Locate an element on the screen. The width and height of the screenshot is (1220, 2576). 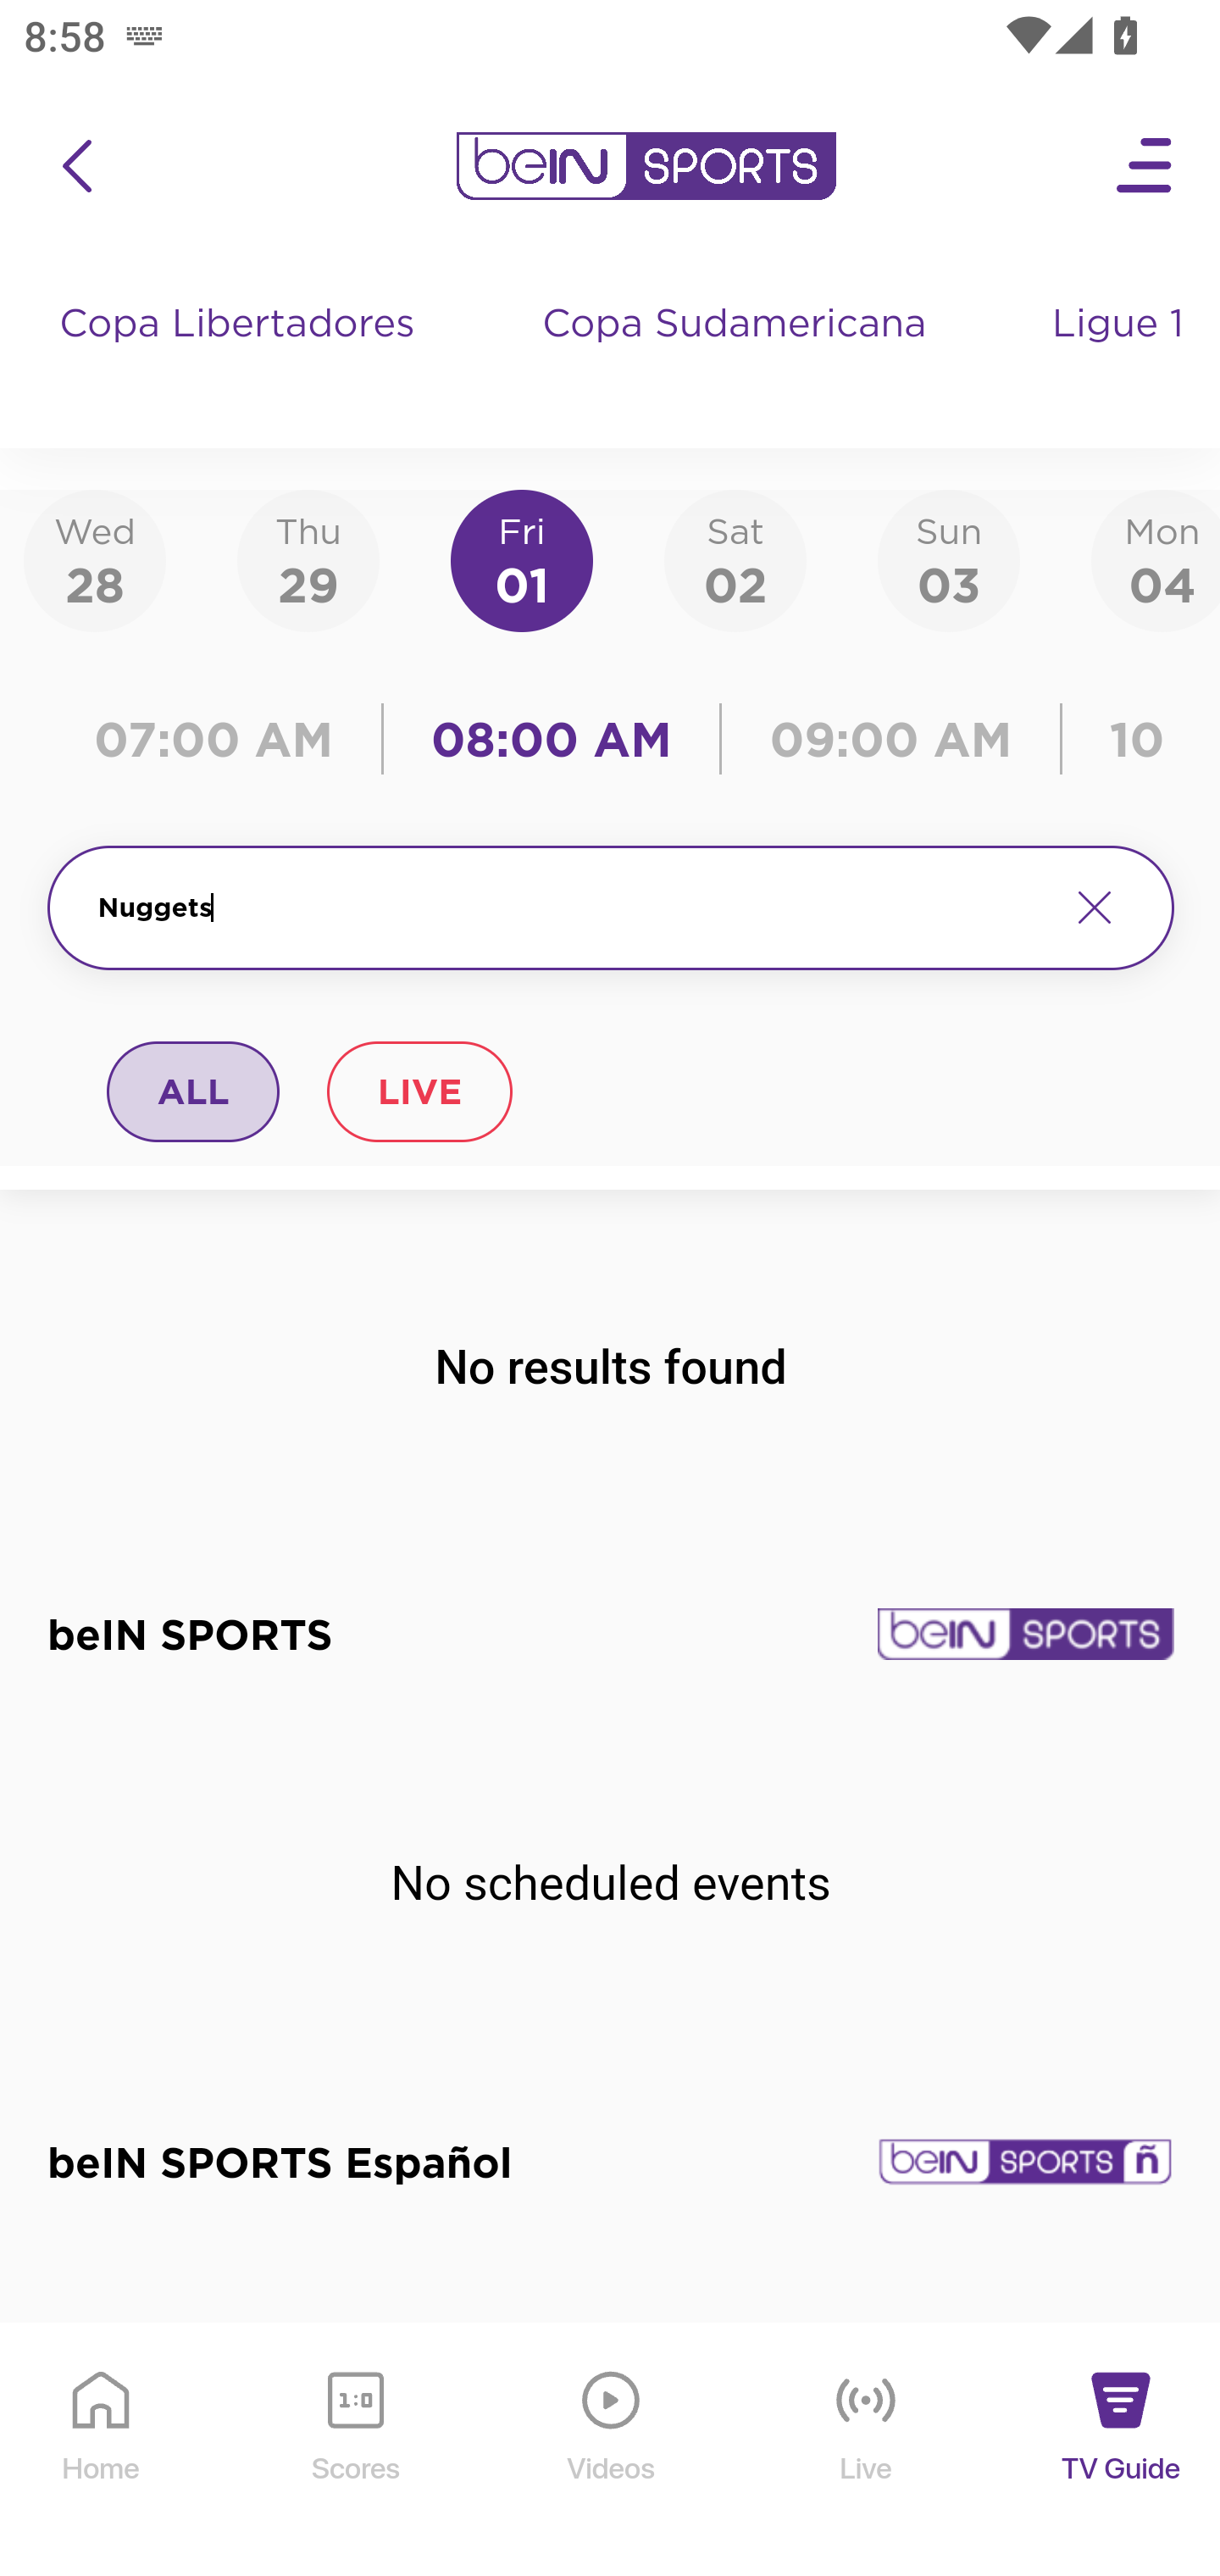
TV Guide TV Guide Icon TV Guide is located at coordinates (1122, 2451).